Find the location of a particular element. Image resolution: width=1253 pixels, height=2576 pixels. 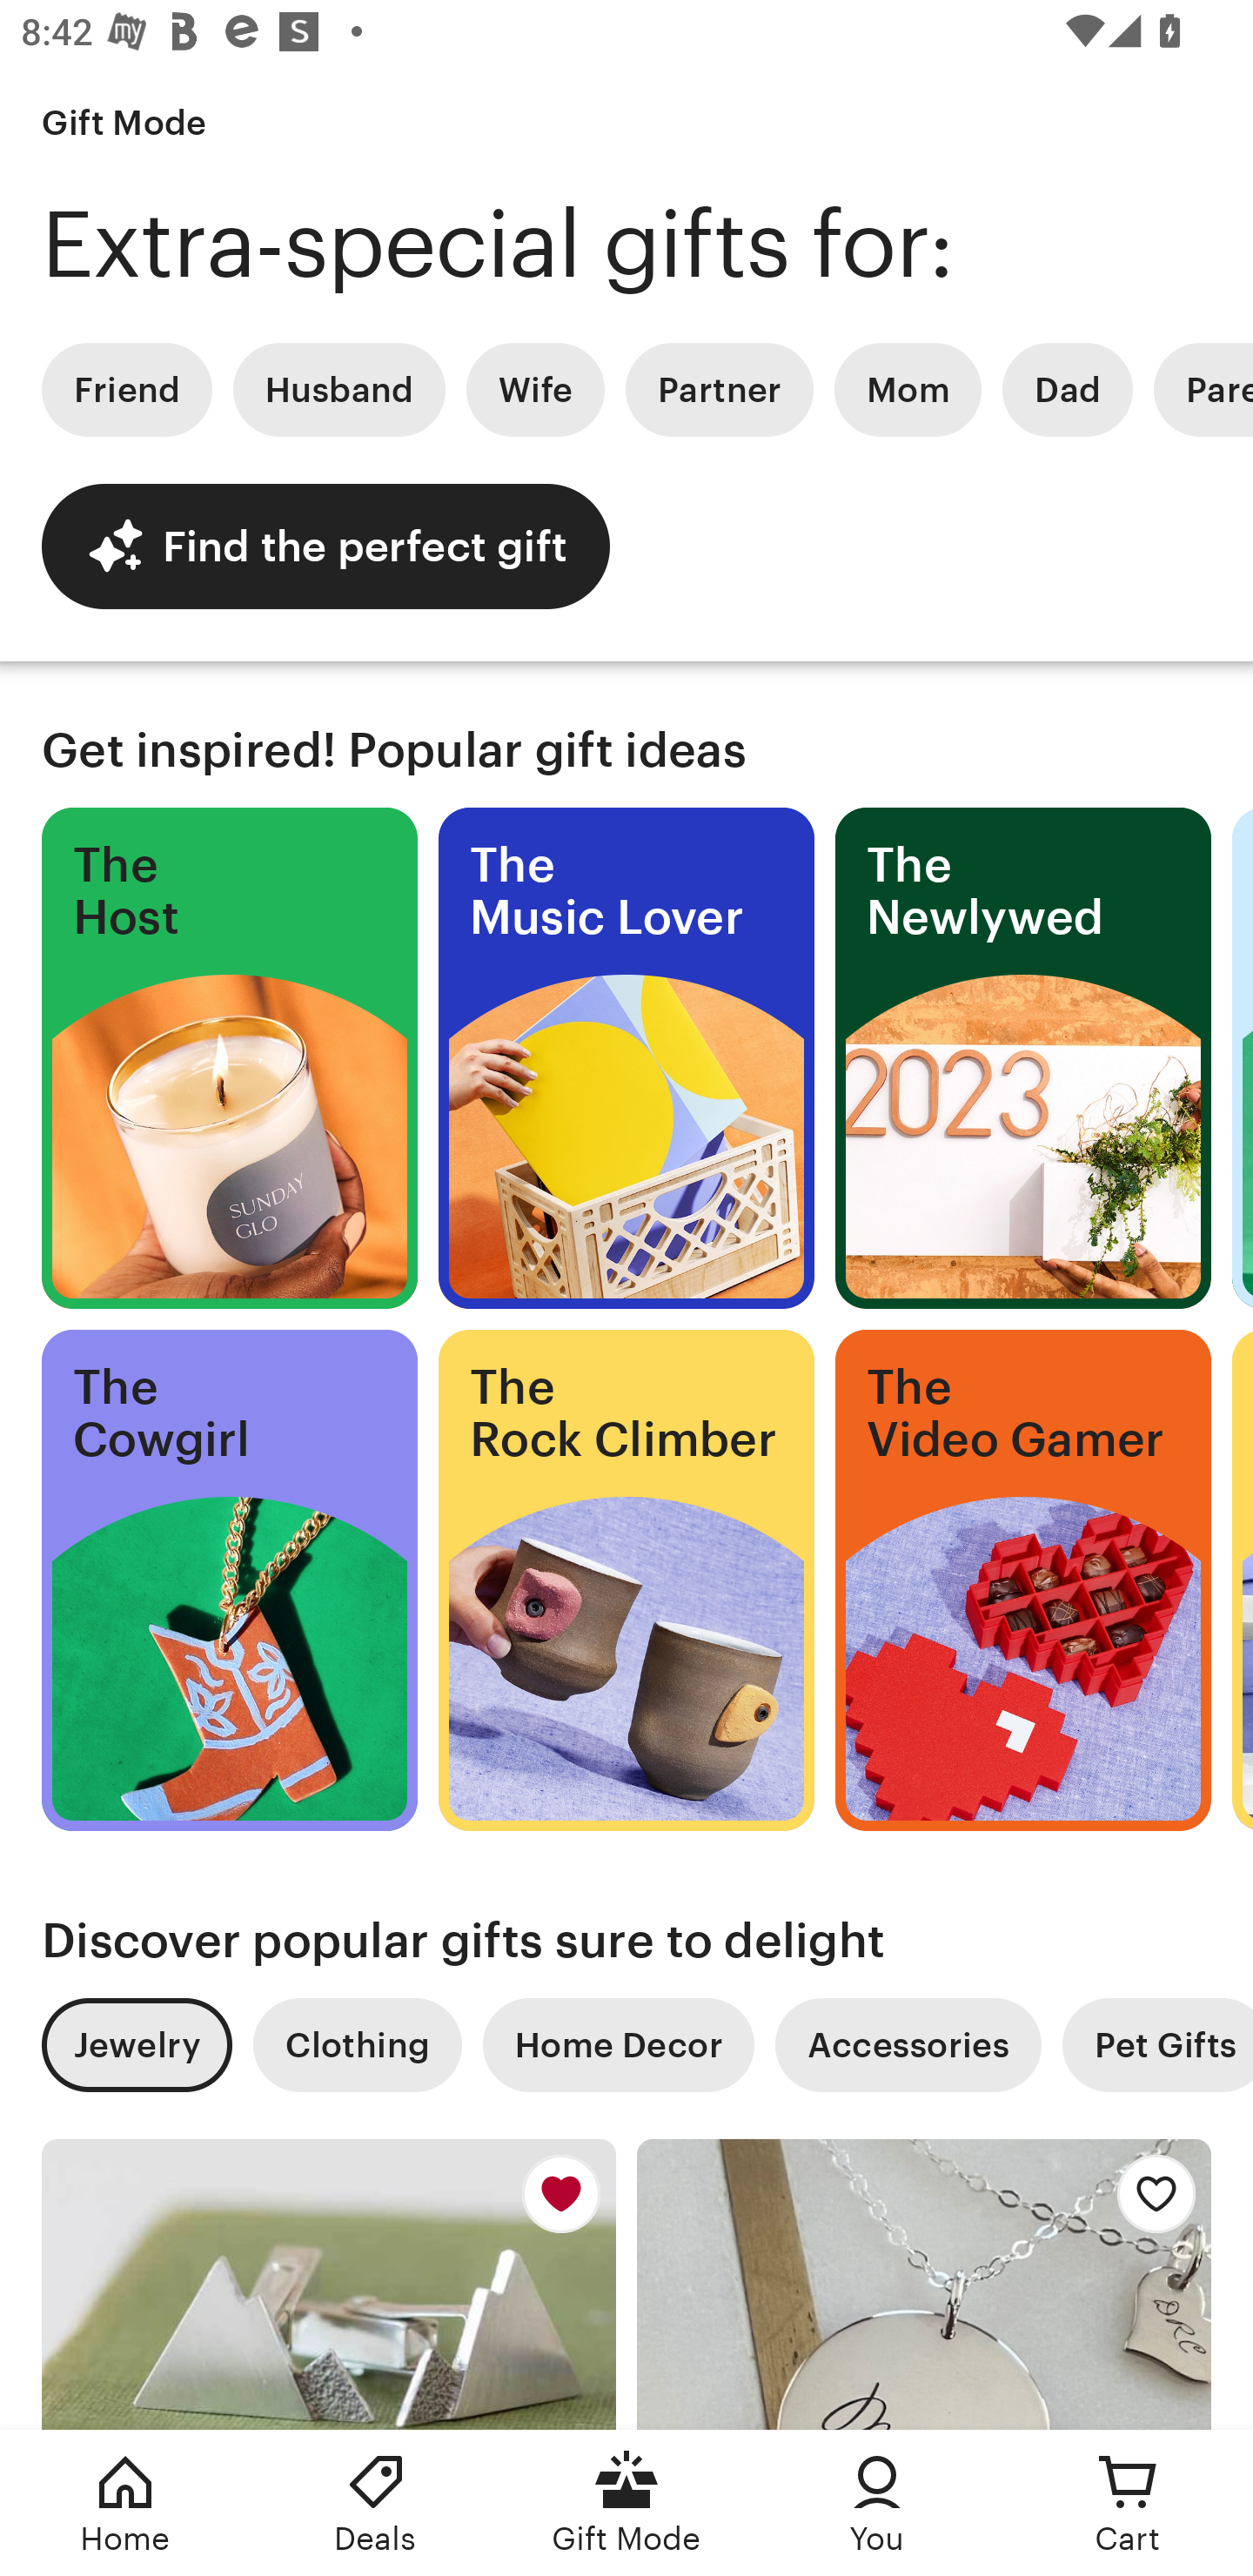

Deals is located at coordinates (376, 2503).